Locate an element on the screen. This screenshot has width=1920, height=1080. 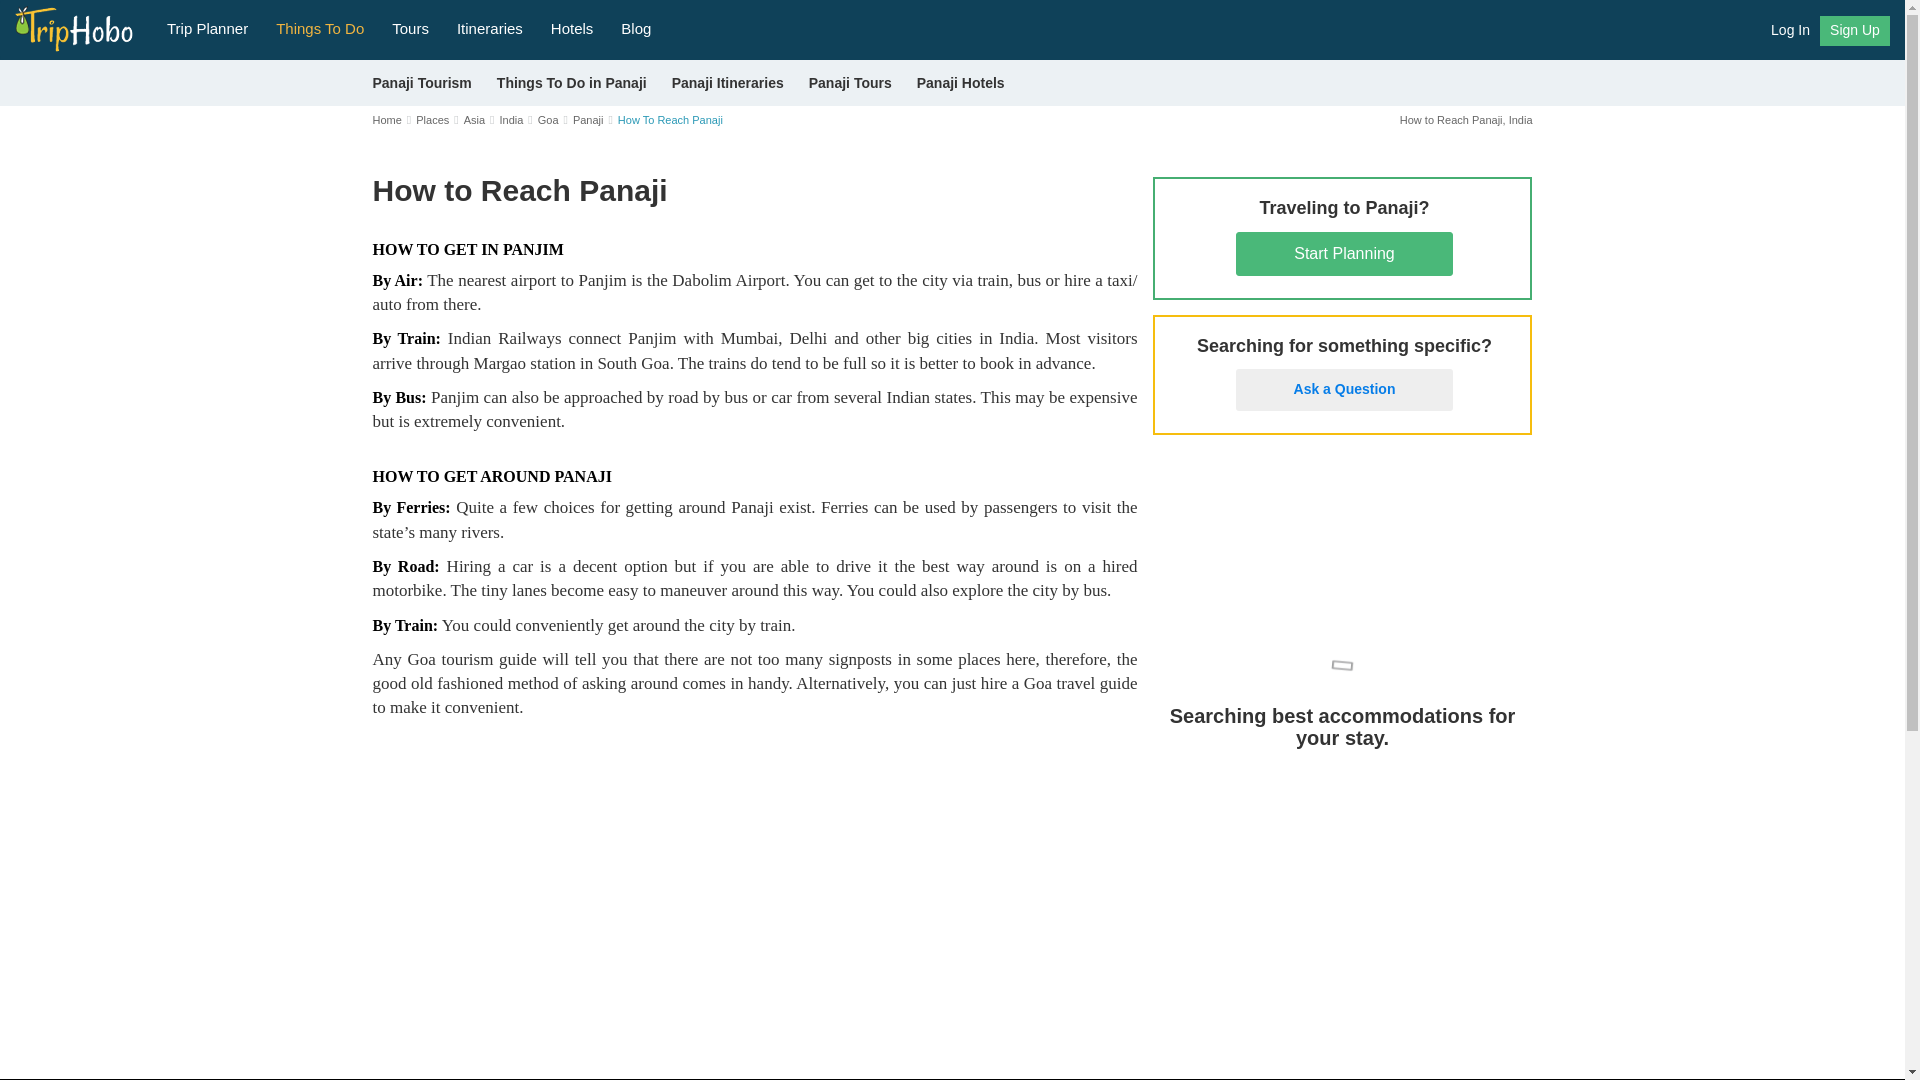
Itineraries is located at coordinates (490, 27).